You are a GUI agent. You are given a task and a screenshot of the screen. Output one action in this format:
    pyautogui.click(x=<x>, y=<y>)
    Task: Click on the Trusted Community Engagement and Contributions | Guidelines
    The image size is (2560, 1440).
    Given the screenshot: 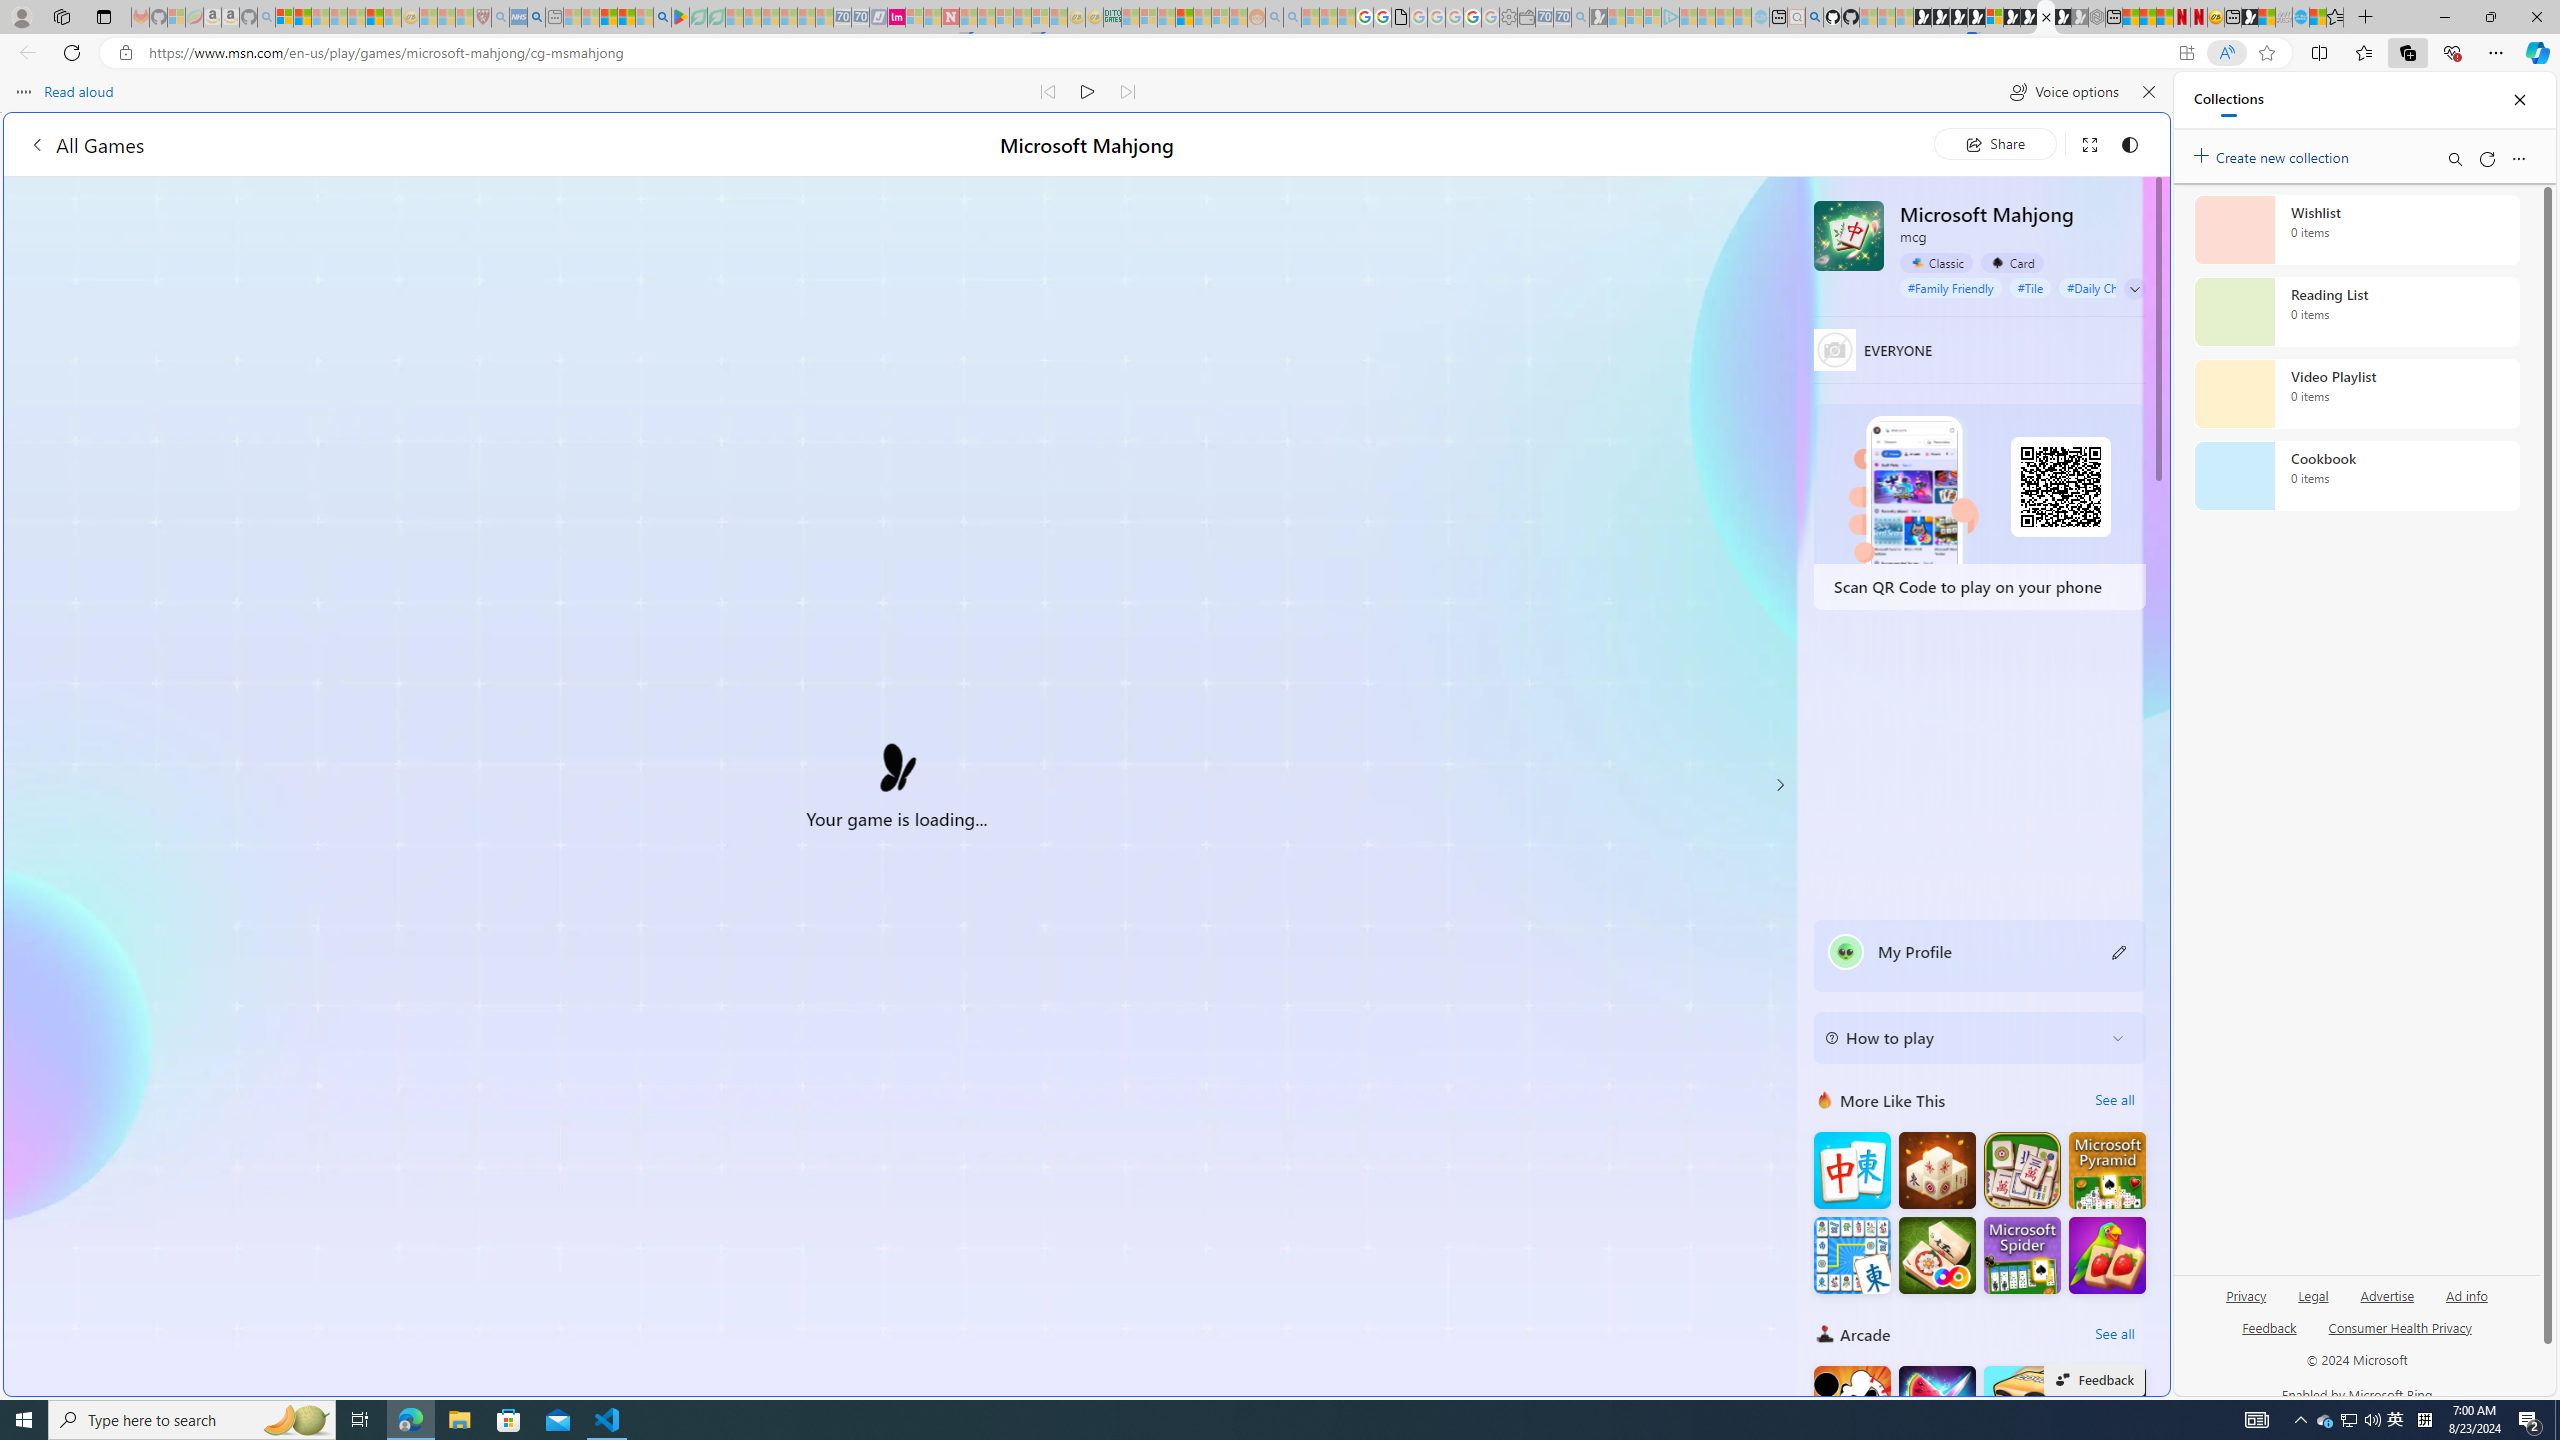 What is the action you would take?
    pyautogui.click(x=967, y=17)
    